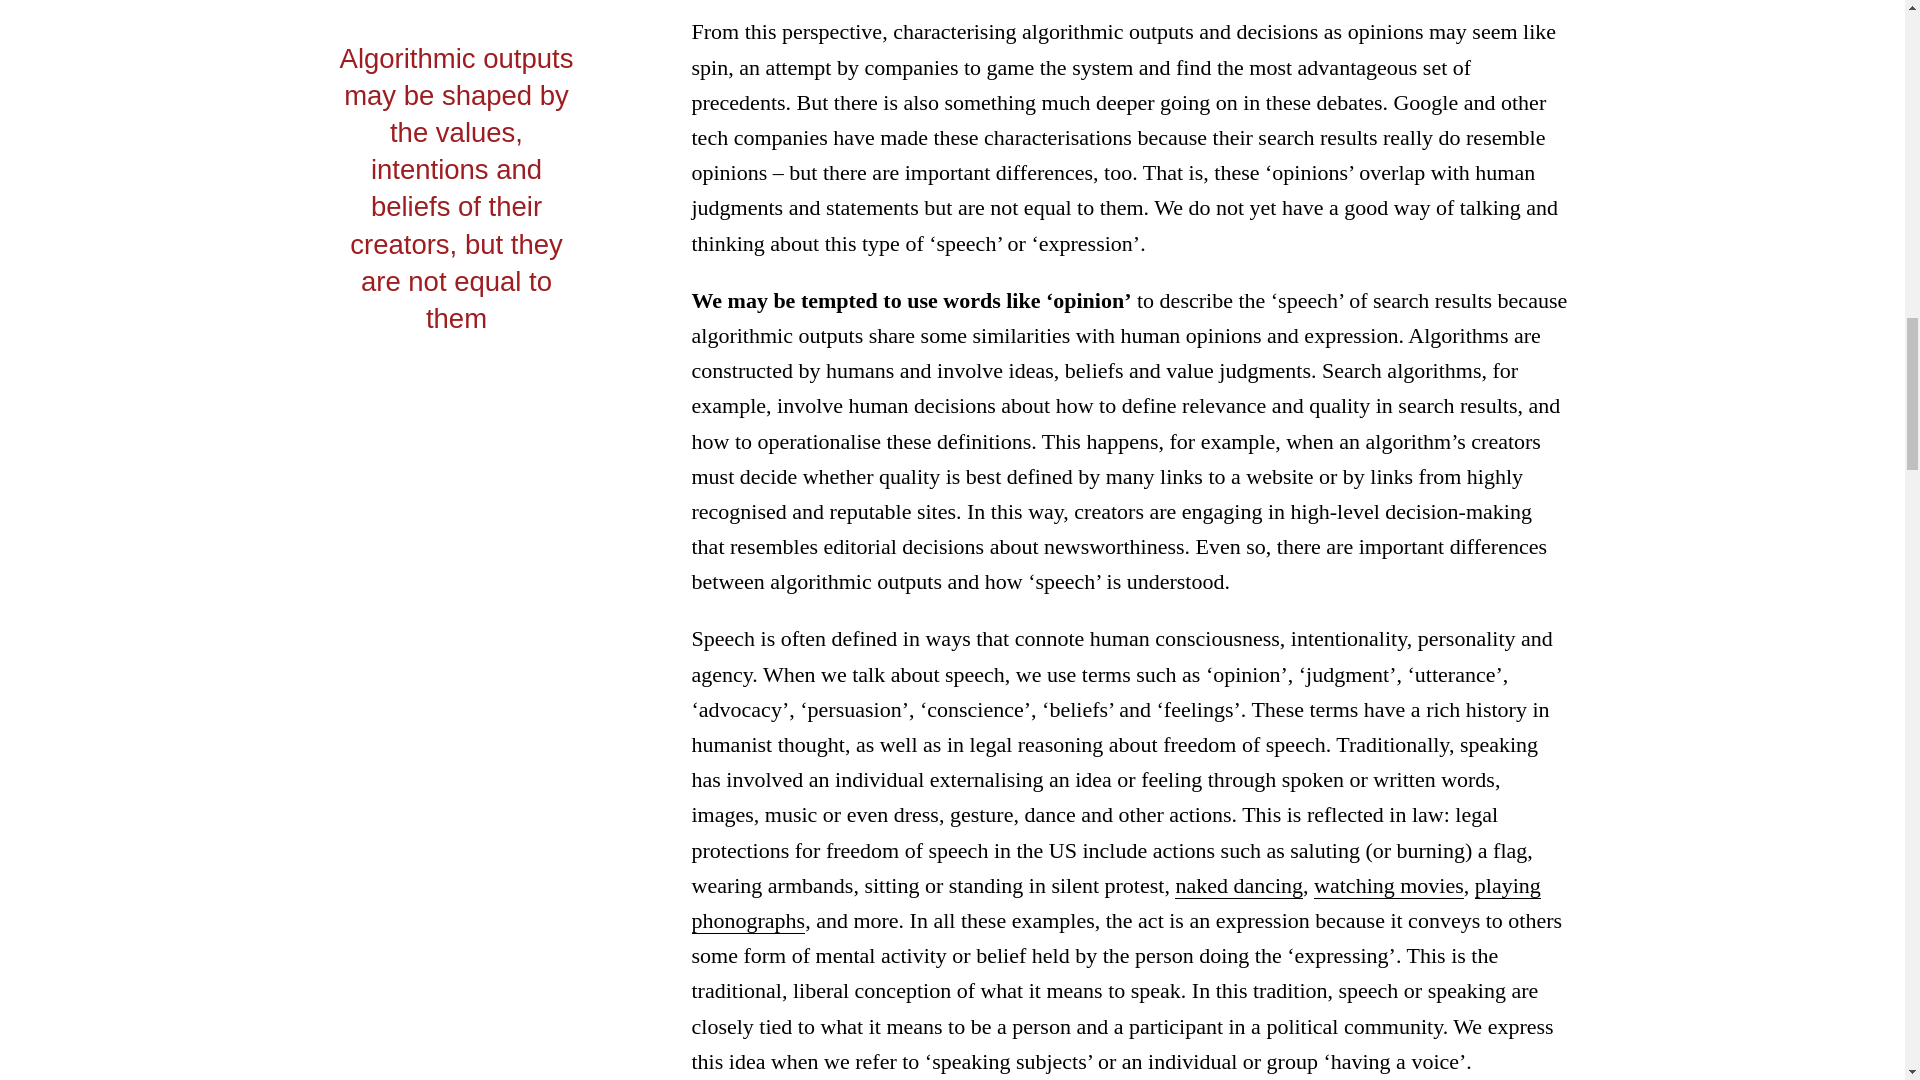 Image resolution: width=1920 pixels, height=1080 pixels. I want to click on watching movies, so click(1388, 885).